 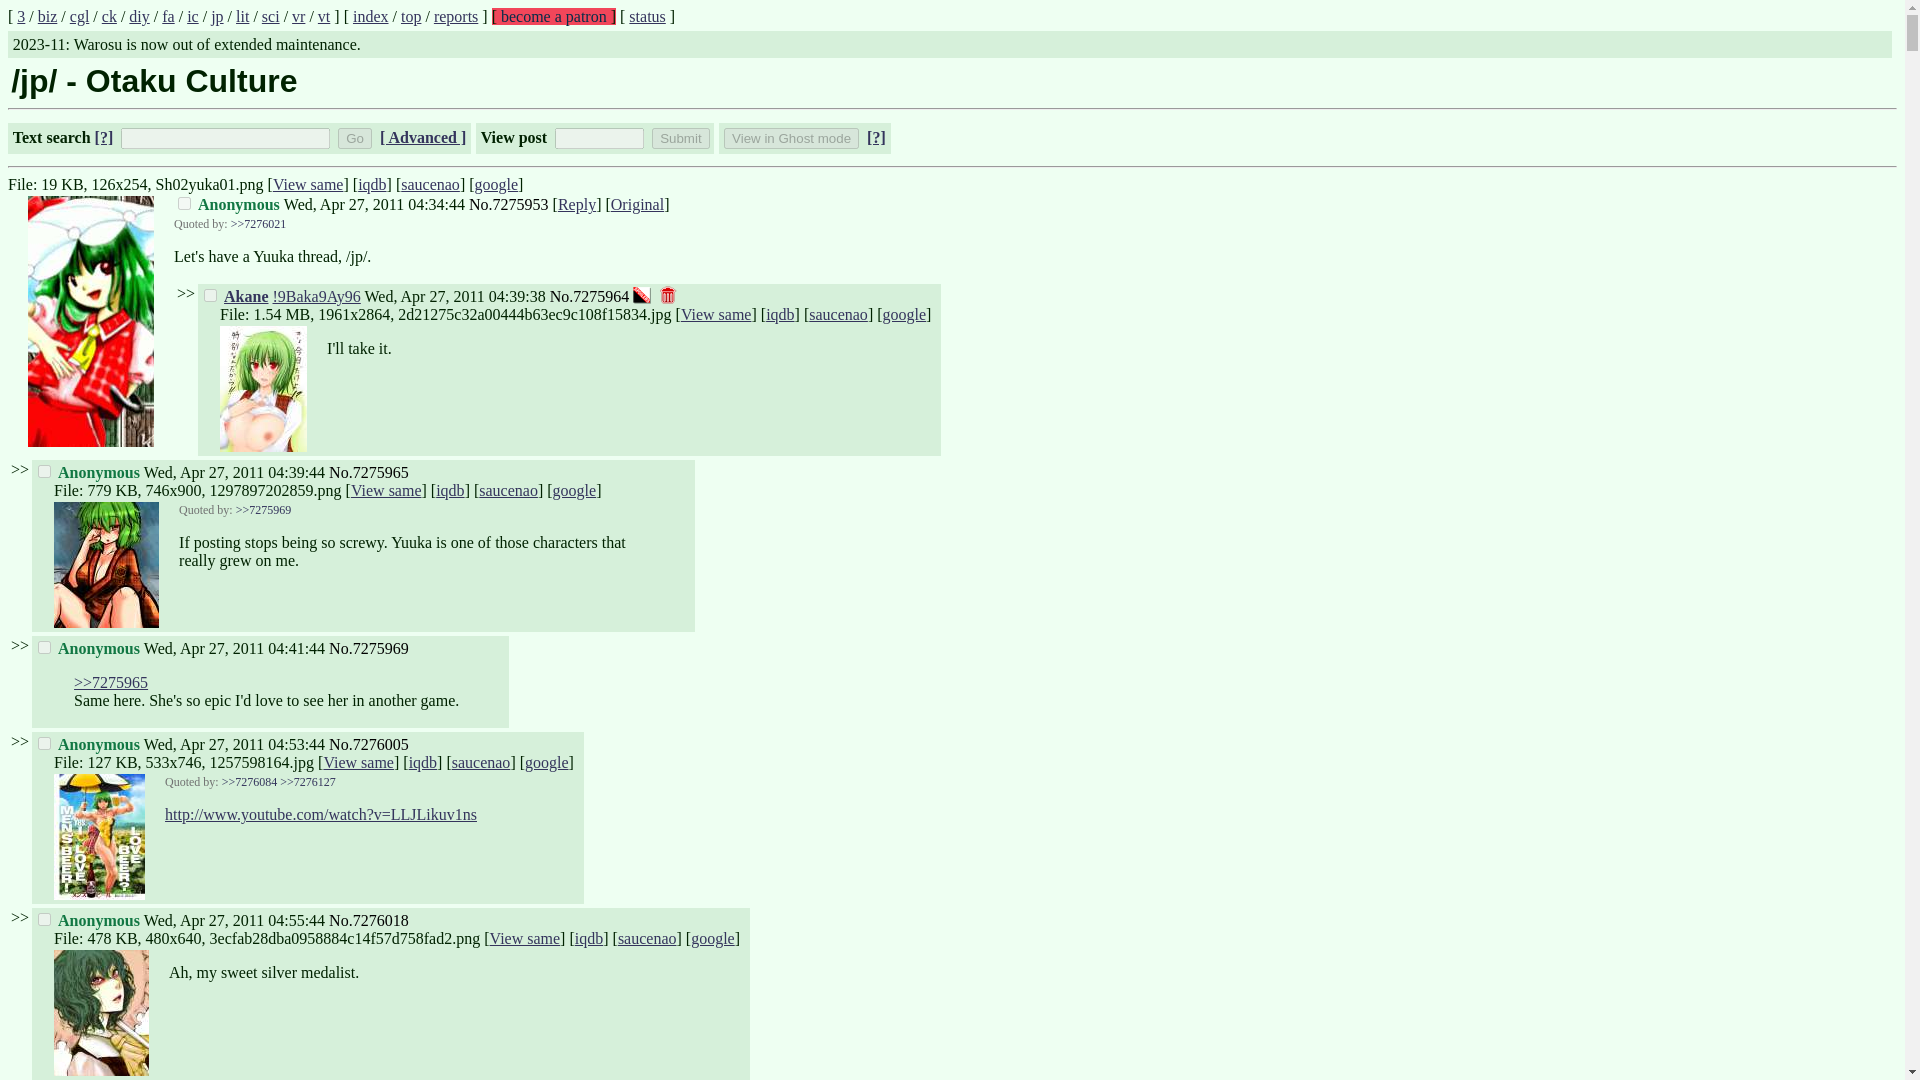 I want to click on Go, so click(x=354, y=138).